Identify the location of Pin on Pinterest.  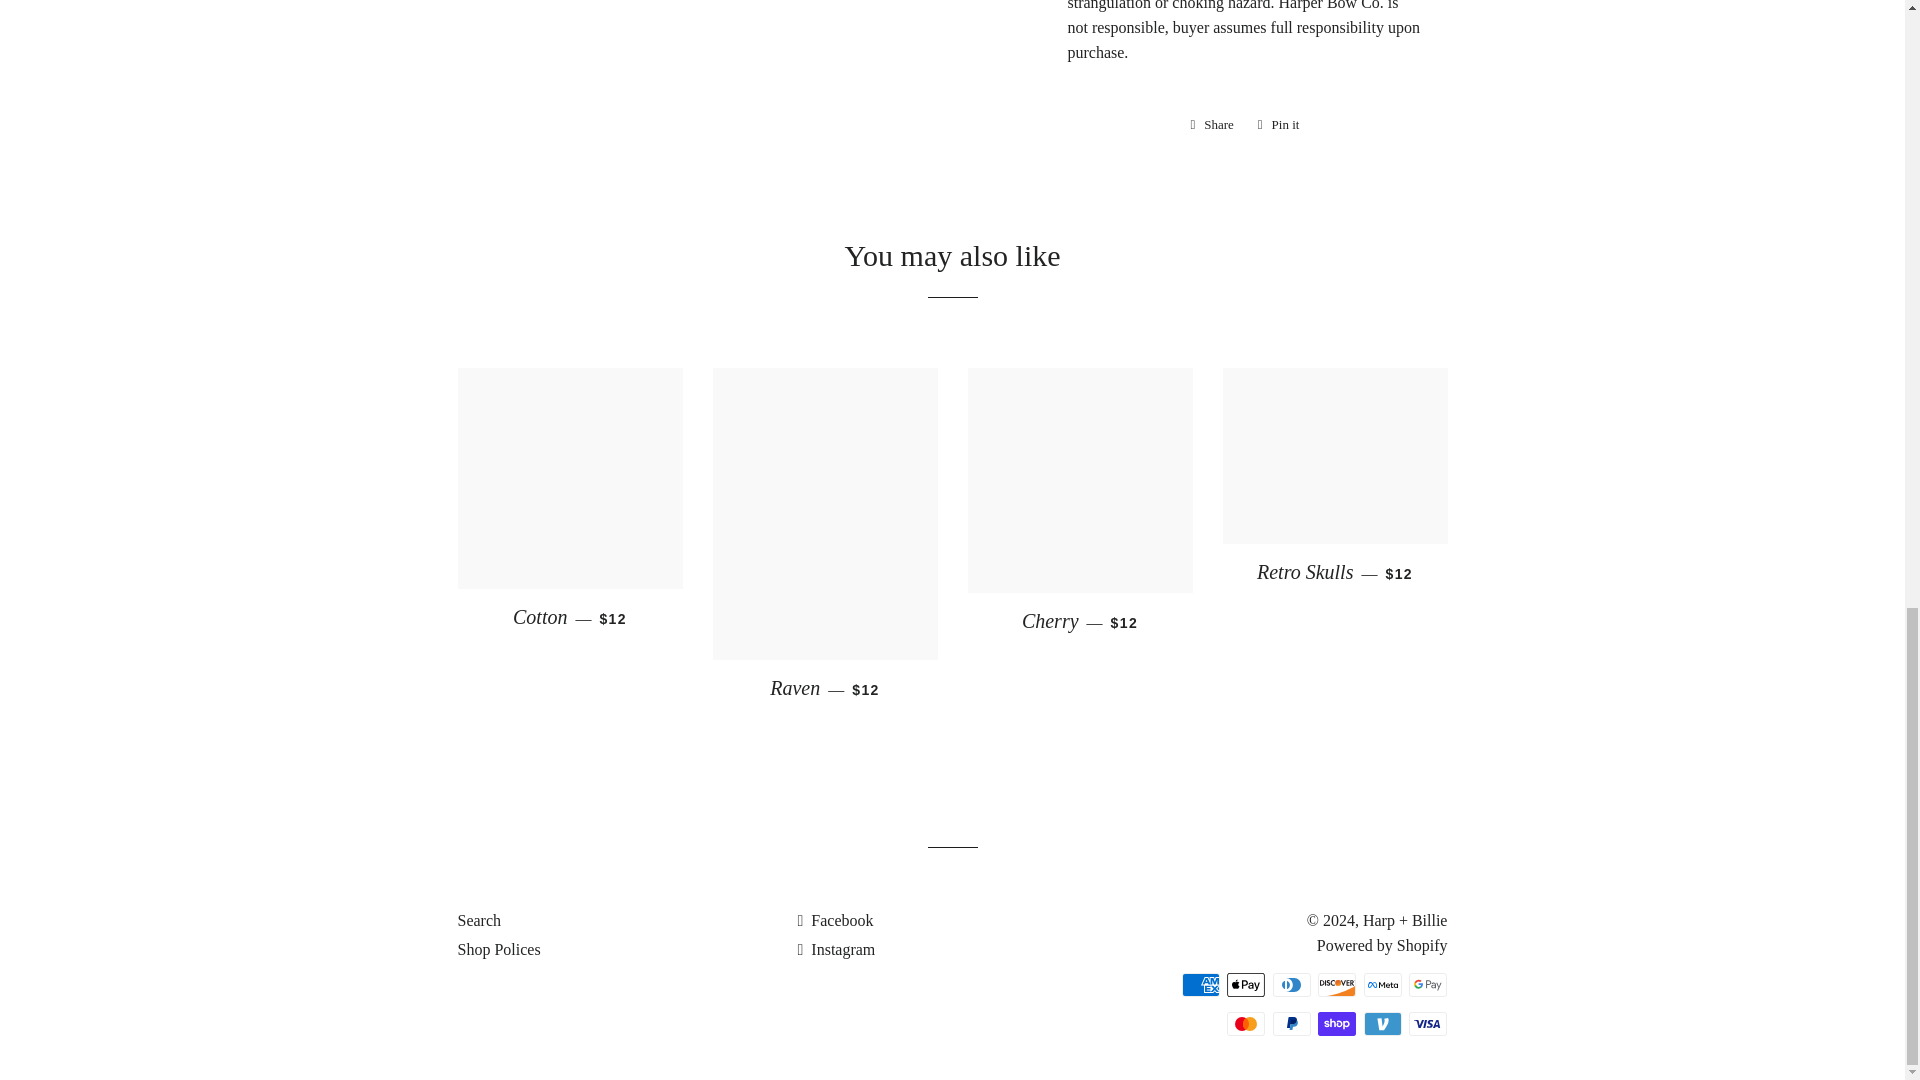
(1278, 125).